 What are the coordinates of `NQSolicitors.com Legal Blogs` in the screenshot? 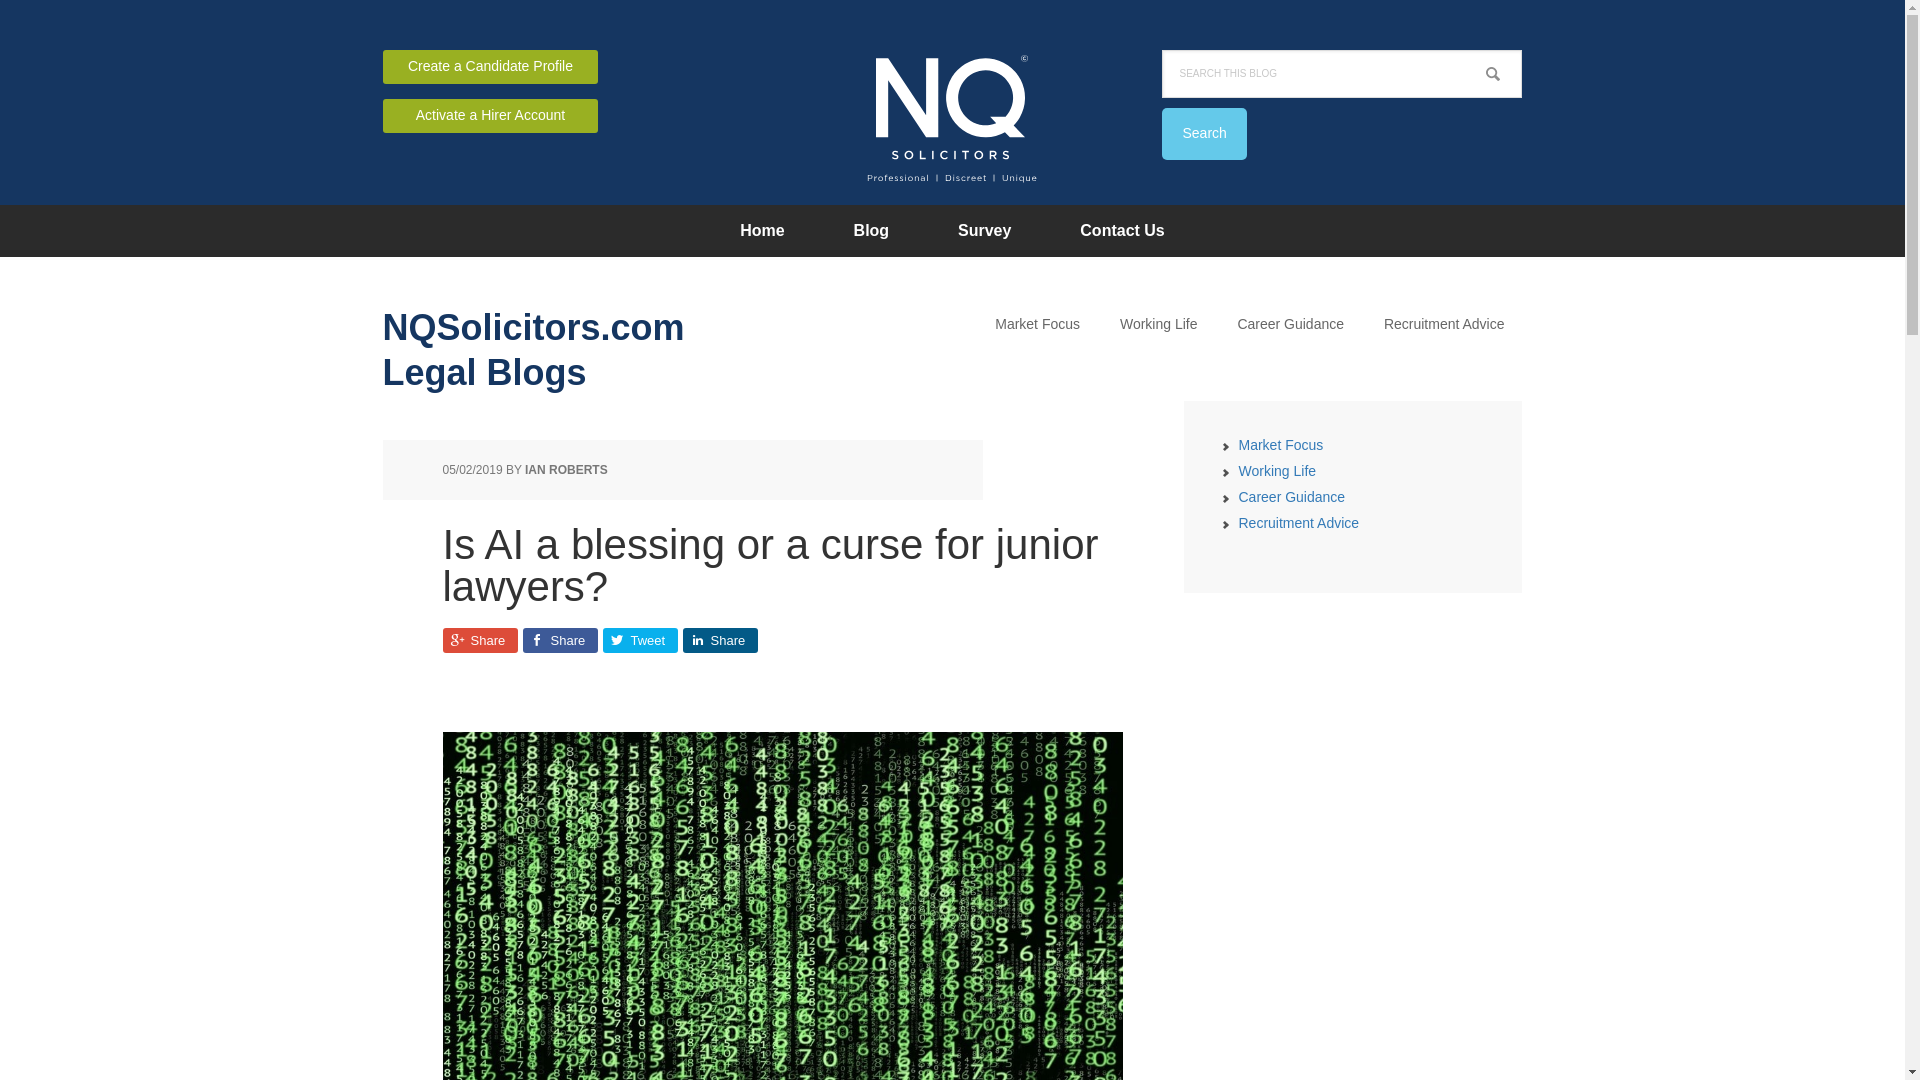 It's located at (542, 336).